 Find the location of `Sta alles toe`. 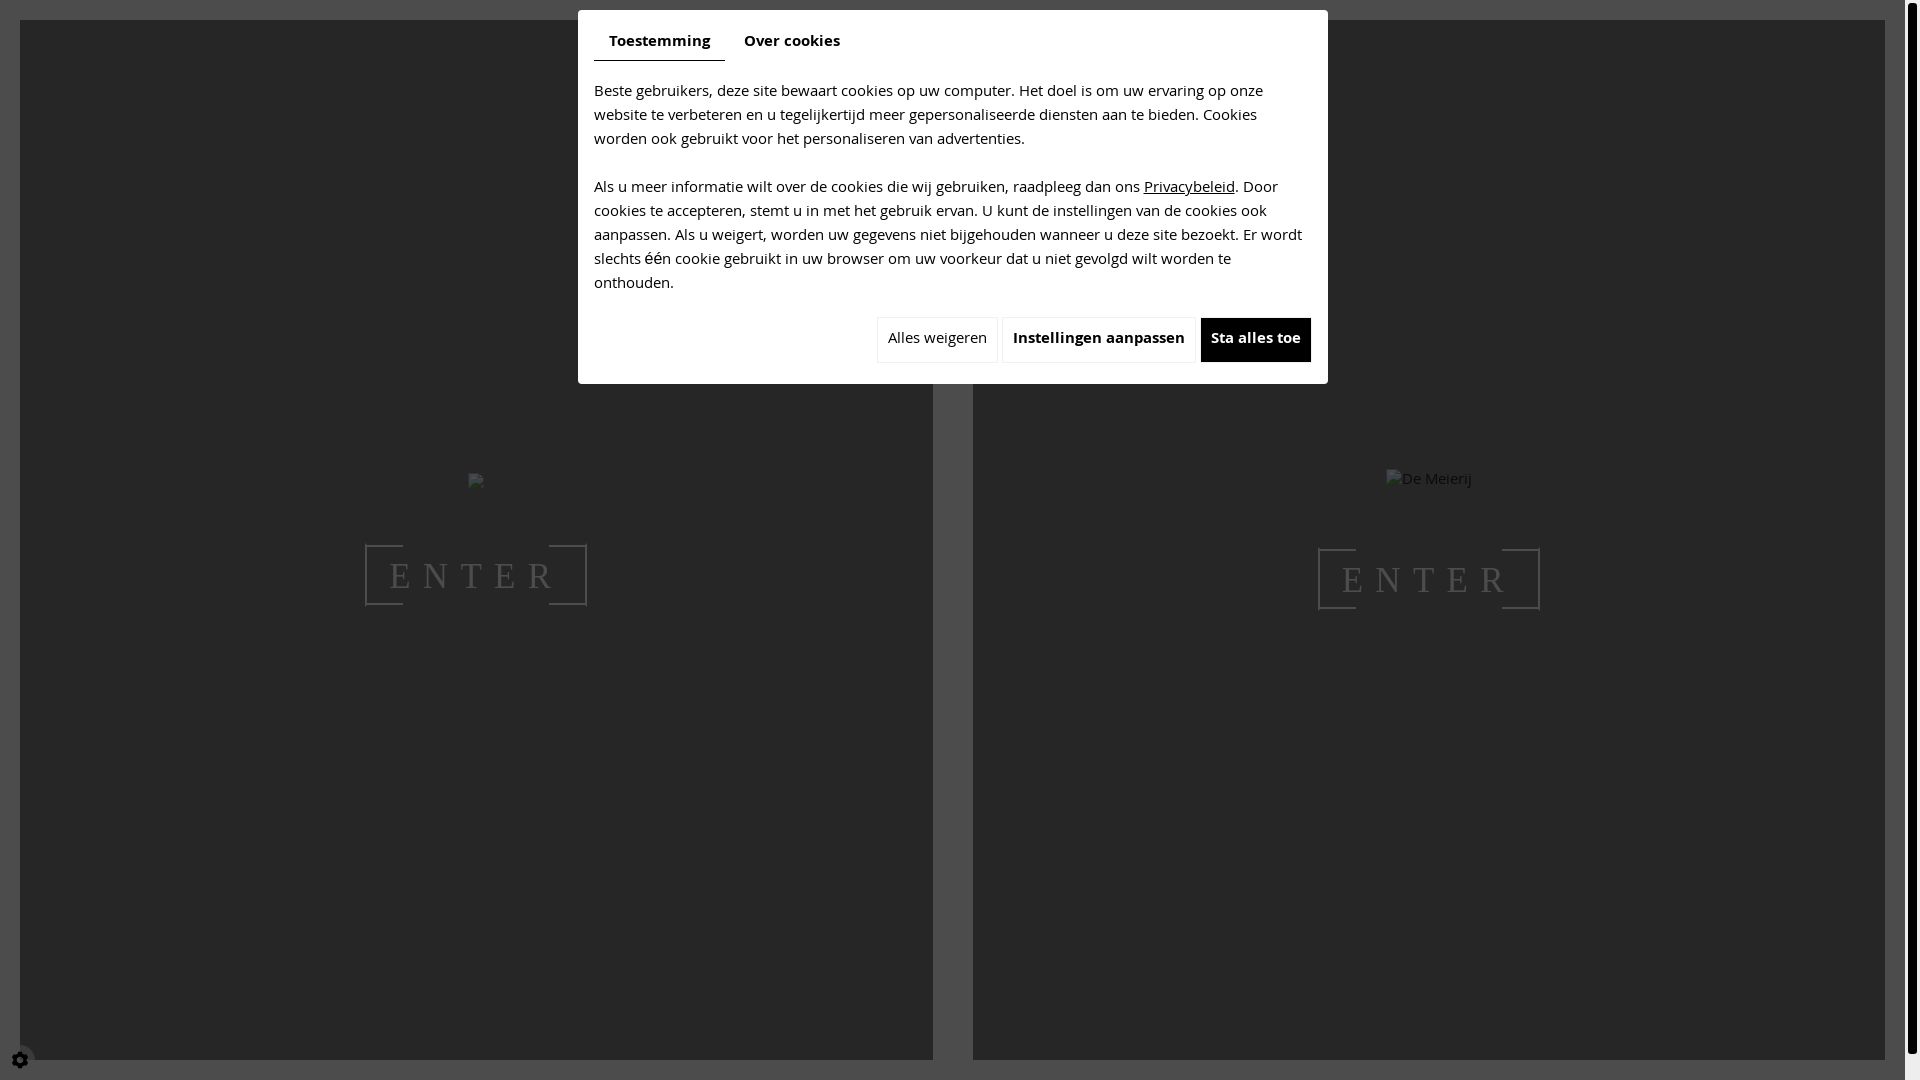

Sta alles toe is located at coordinates (1256, 340).